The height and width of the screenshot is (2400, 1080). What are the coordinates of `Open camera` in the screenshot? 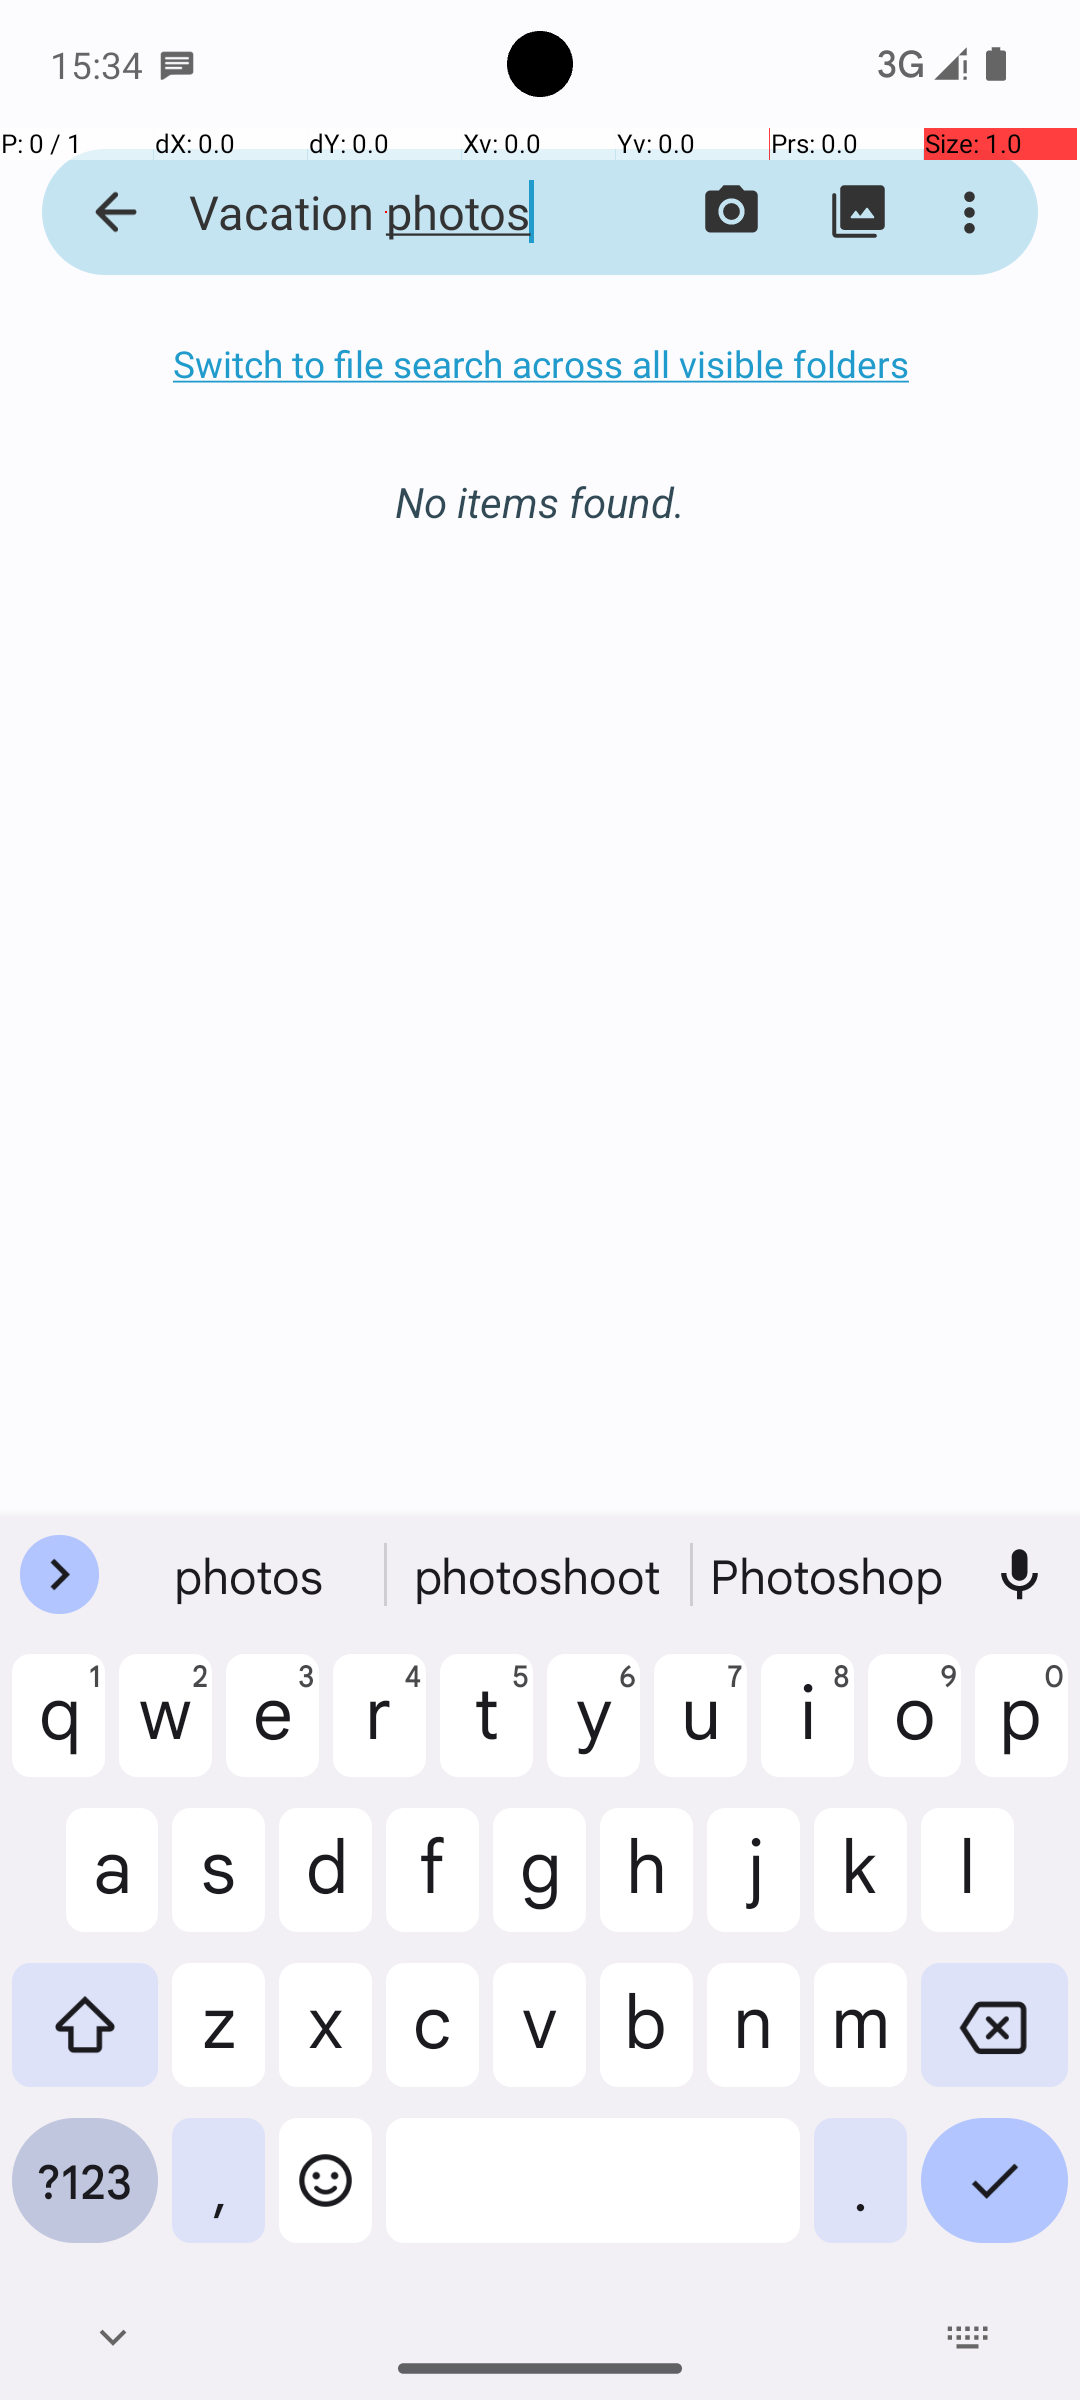 It's located at (732, 212).